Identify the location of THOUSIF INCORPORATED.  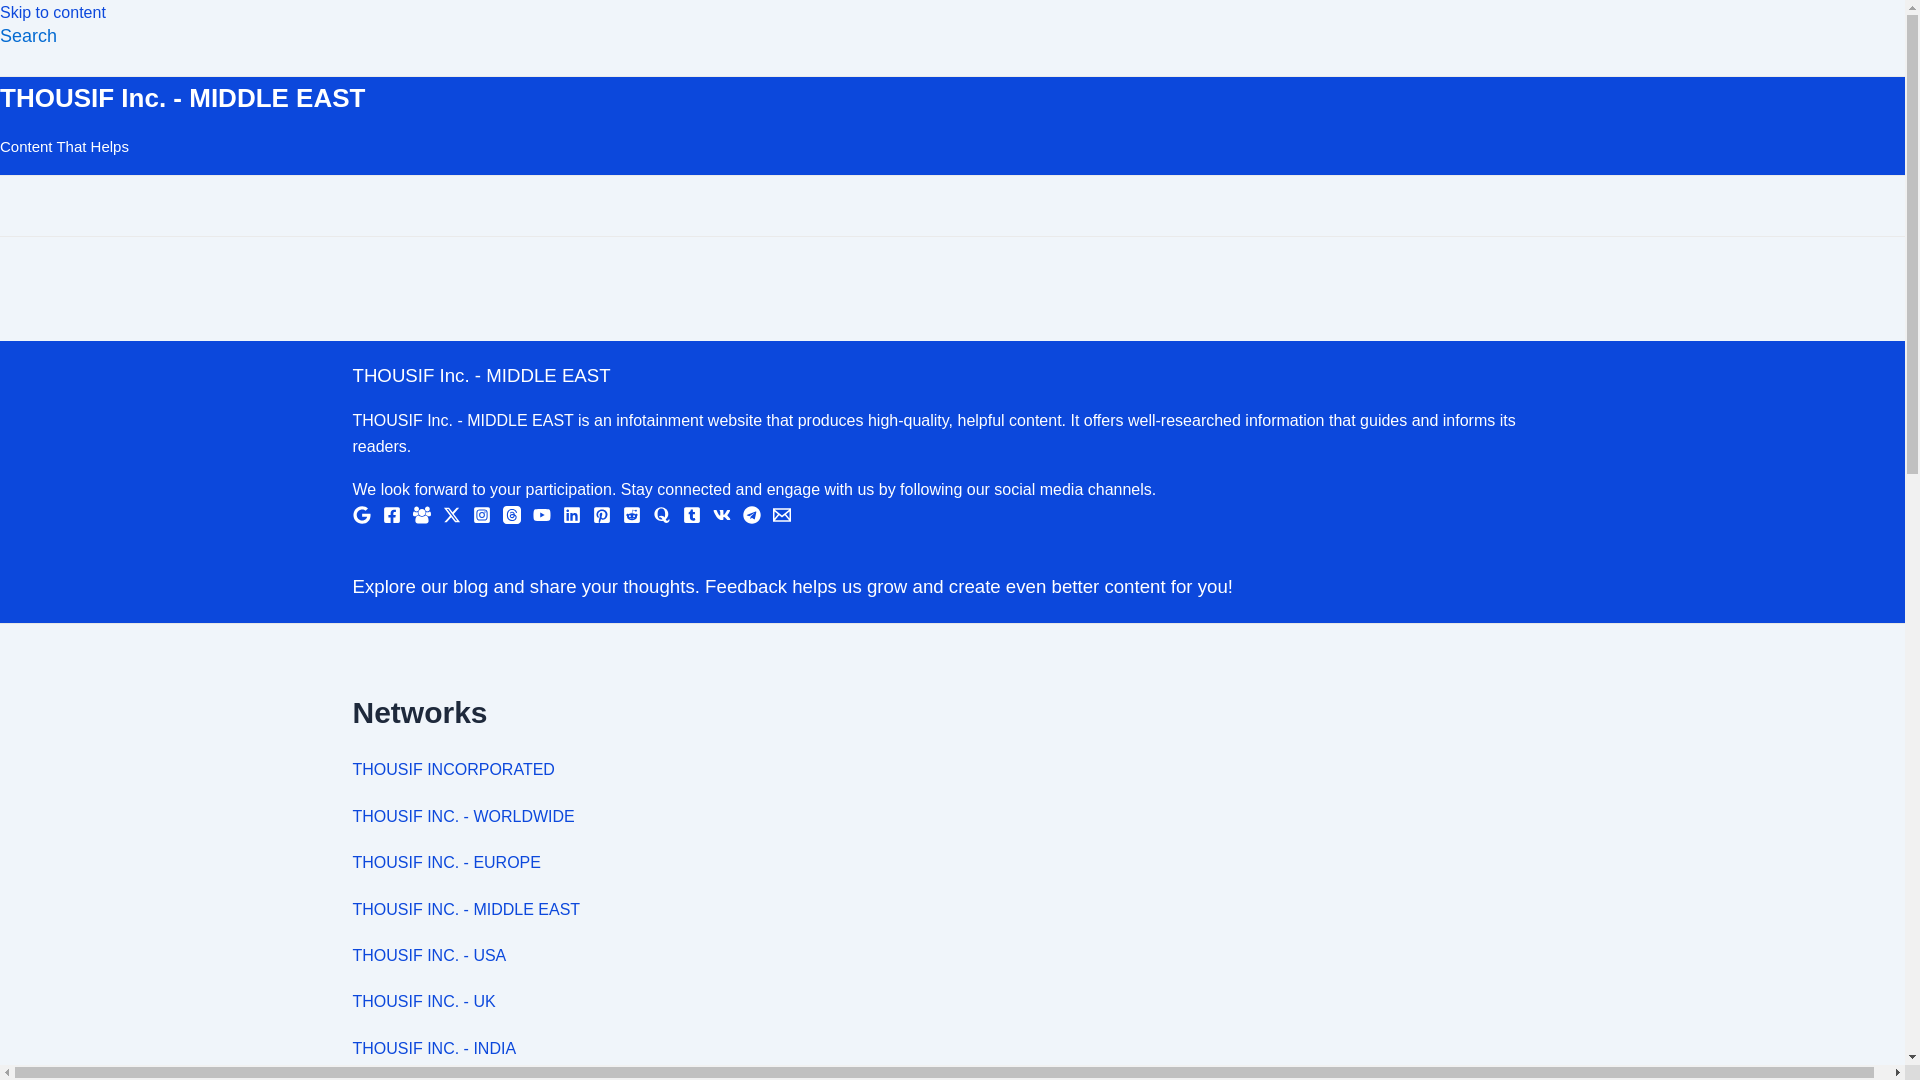
(452, 769).